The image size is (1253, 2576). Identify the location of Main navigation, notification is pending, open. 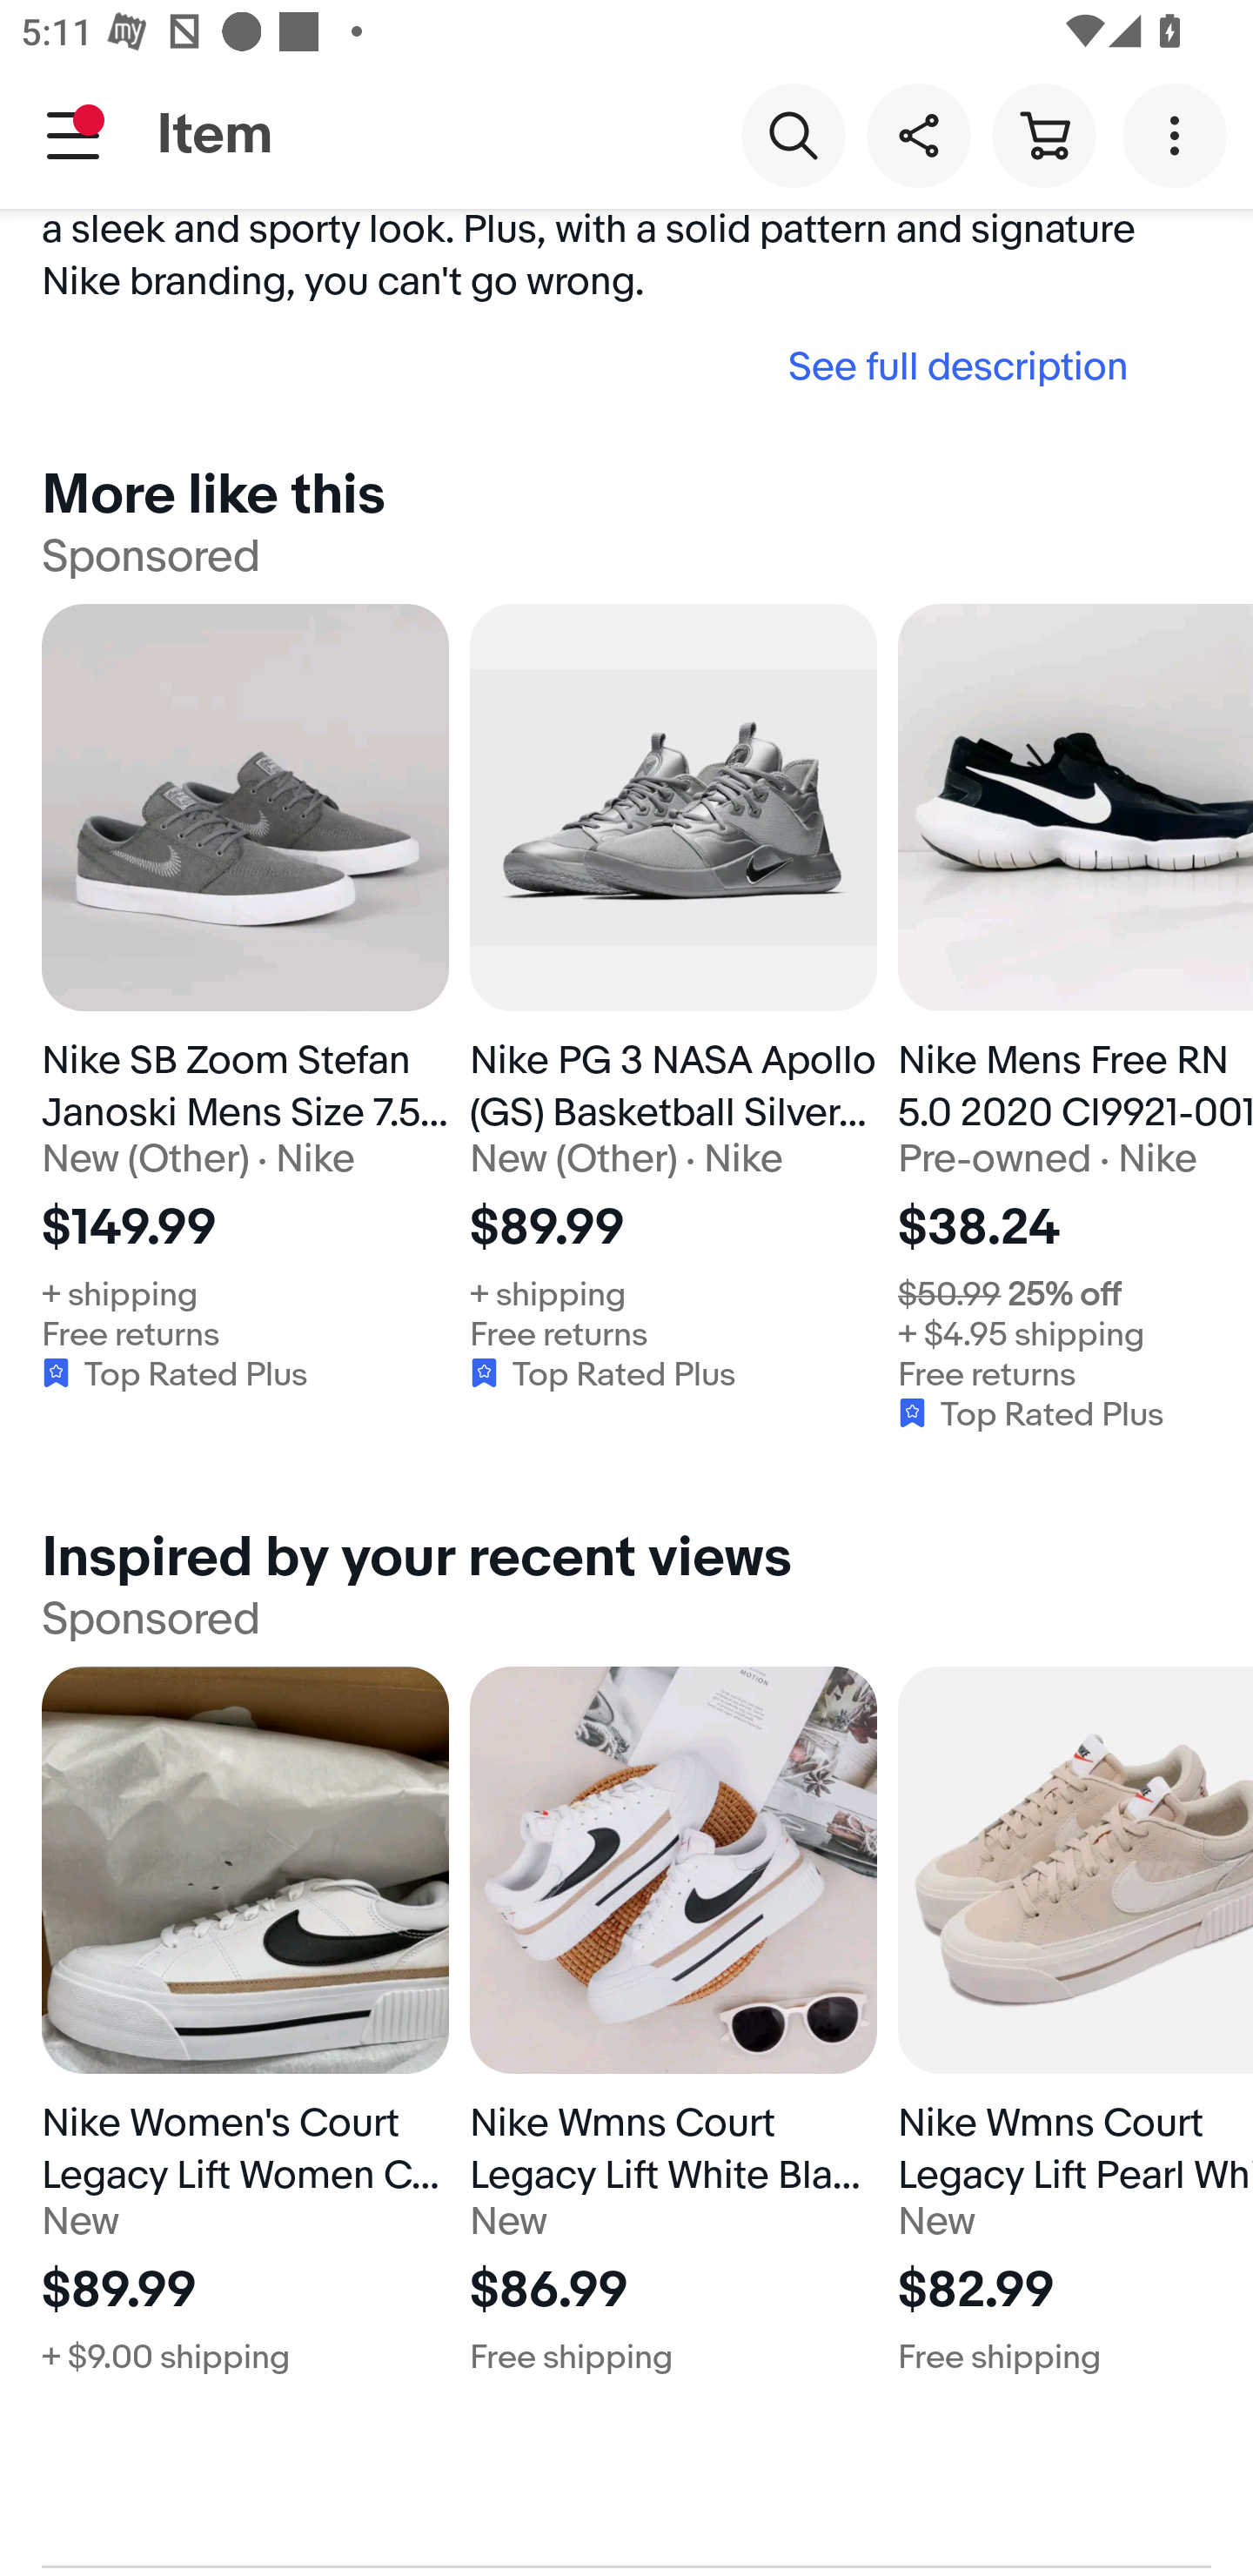
(73, 135).